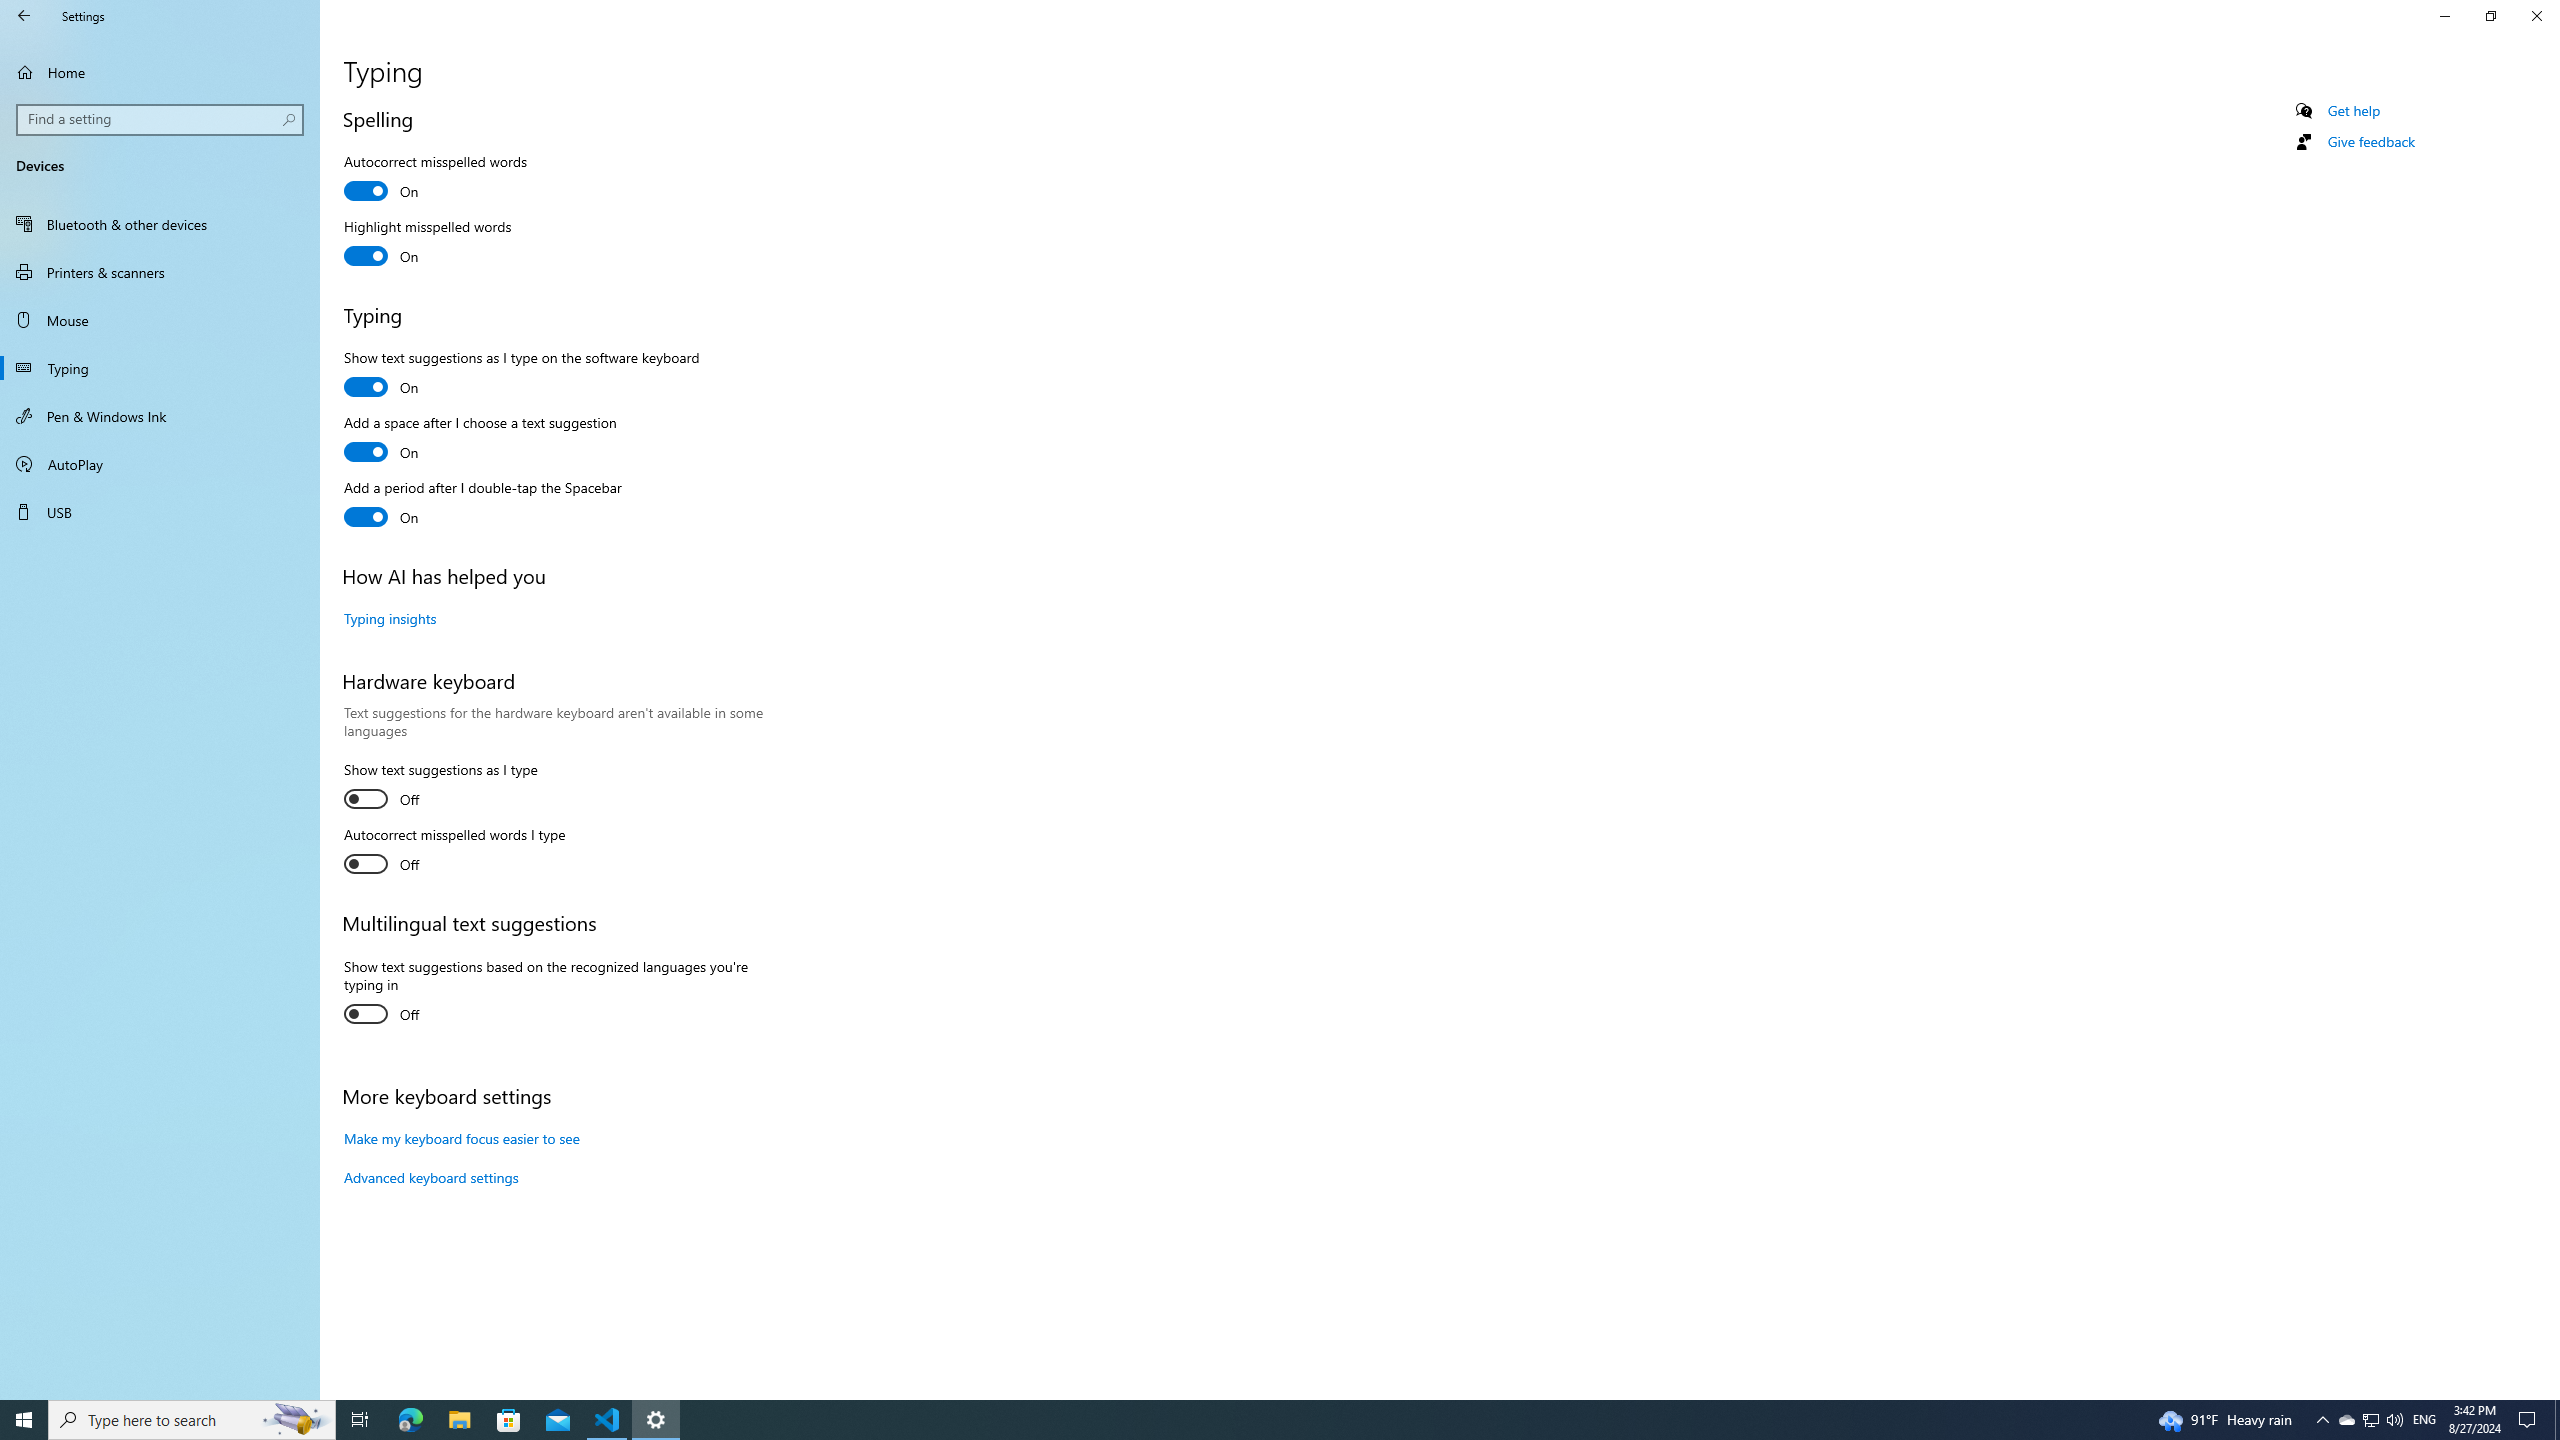 The image size is (2560, 1440). Describe the element at coordinates (2354, 110) in the screenshot. I see `Get help` at that location.